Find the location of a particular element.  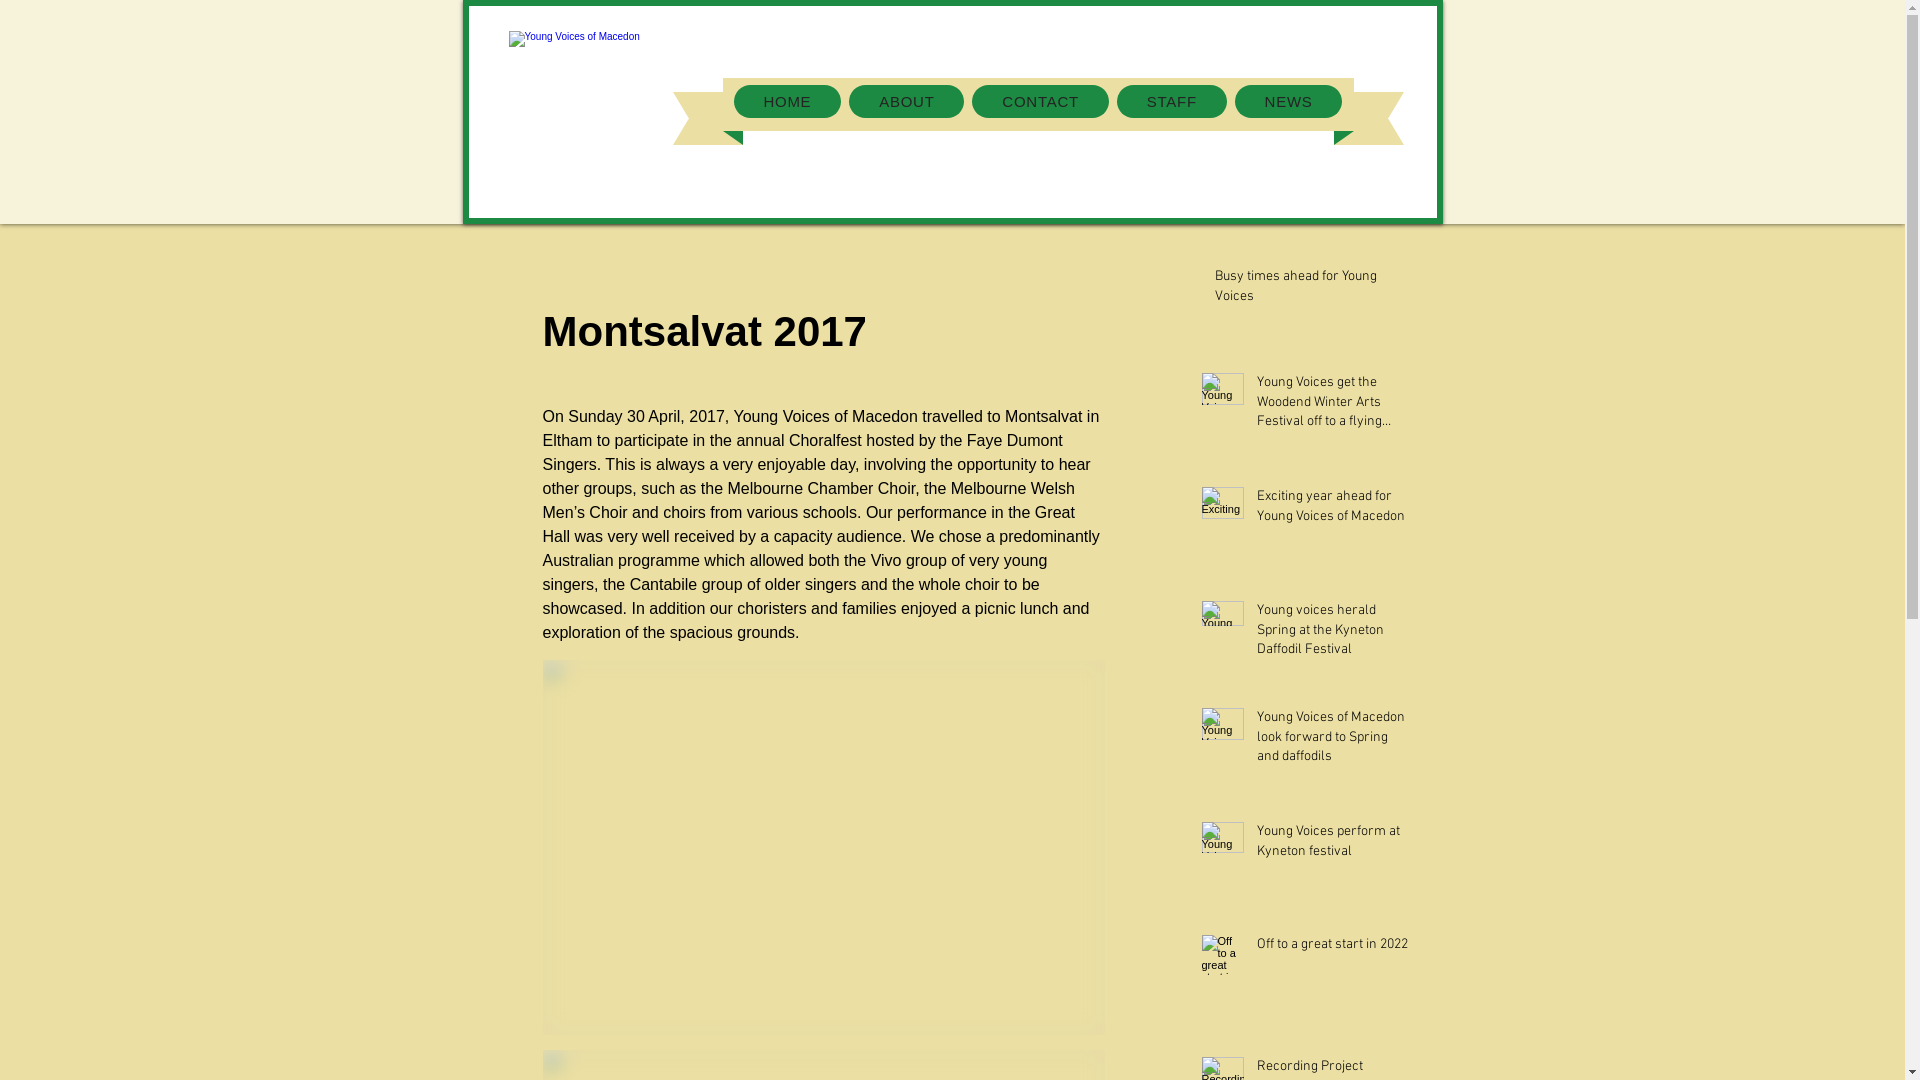

Off to a great start in 2022 is located at coordinates (1332, 948).